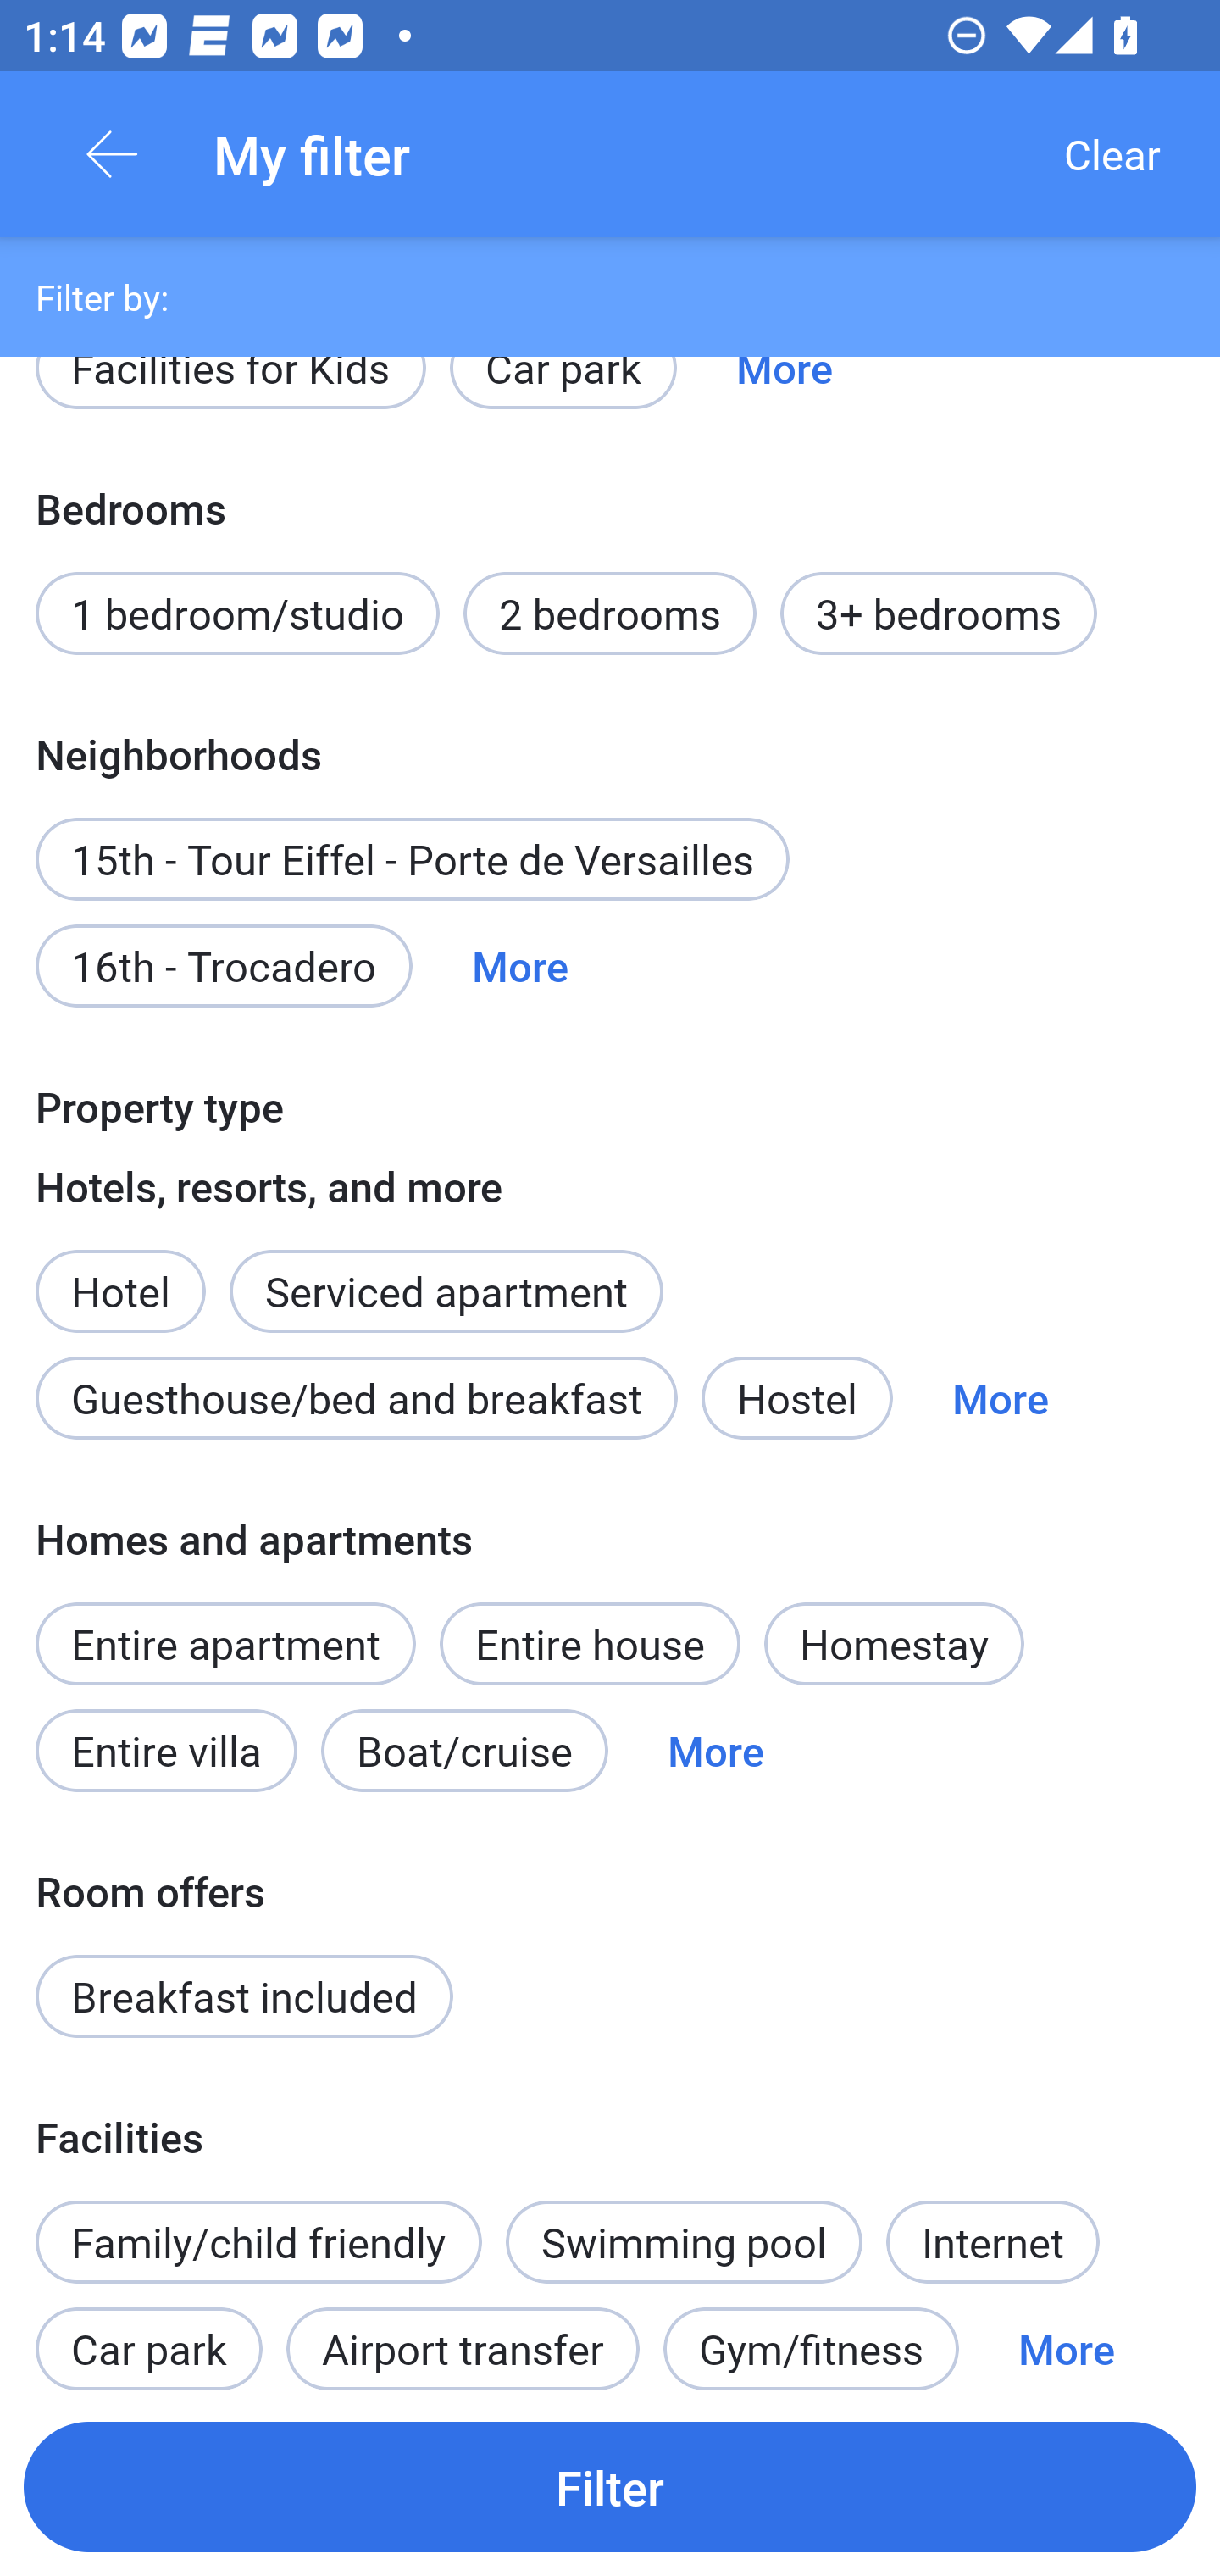  I want to click on 2 bedrooms, so click(610, 613).